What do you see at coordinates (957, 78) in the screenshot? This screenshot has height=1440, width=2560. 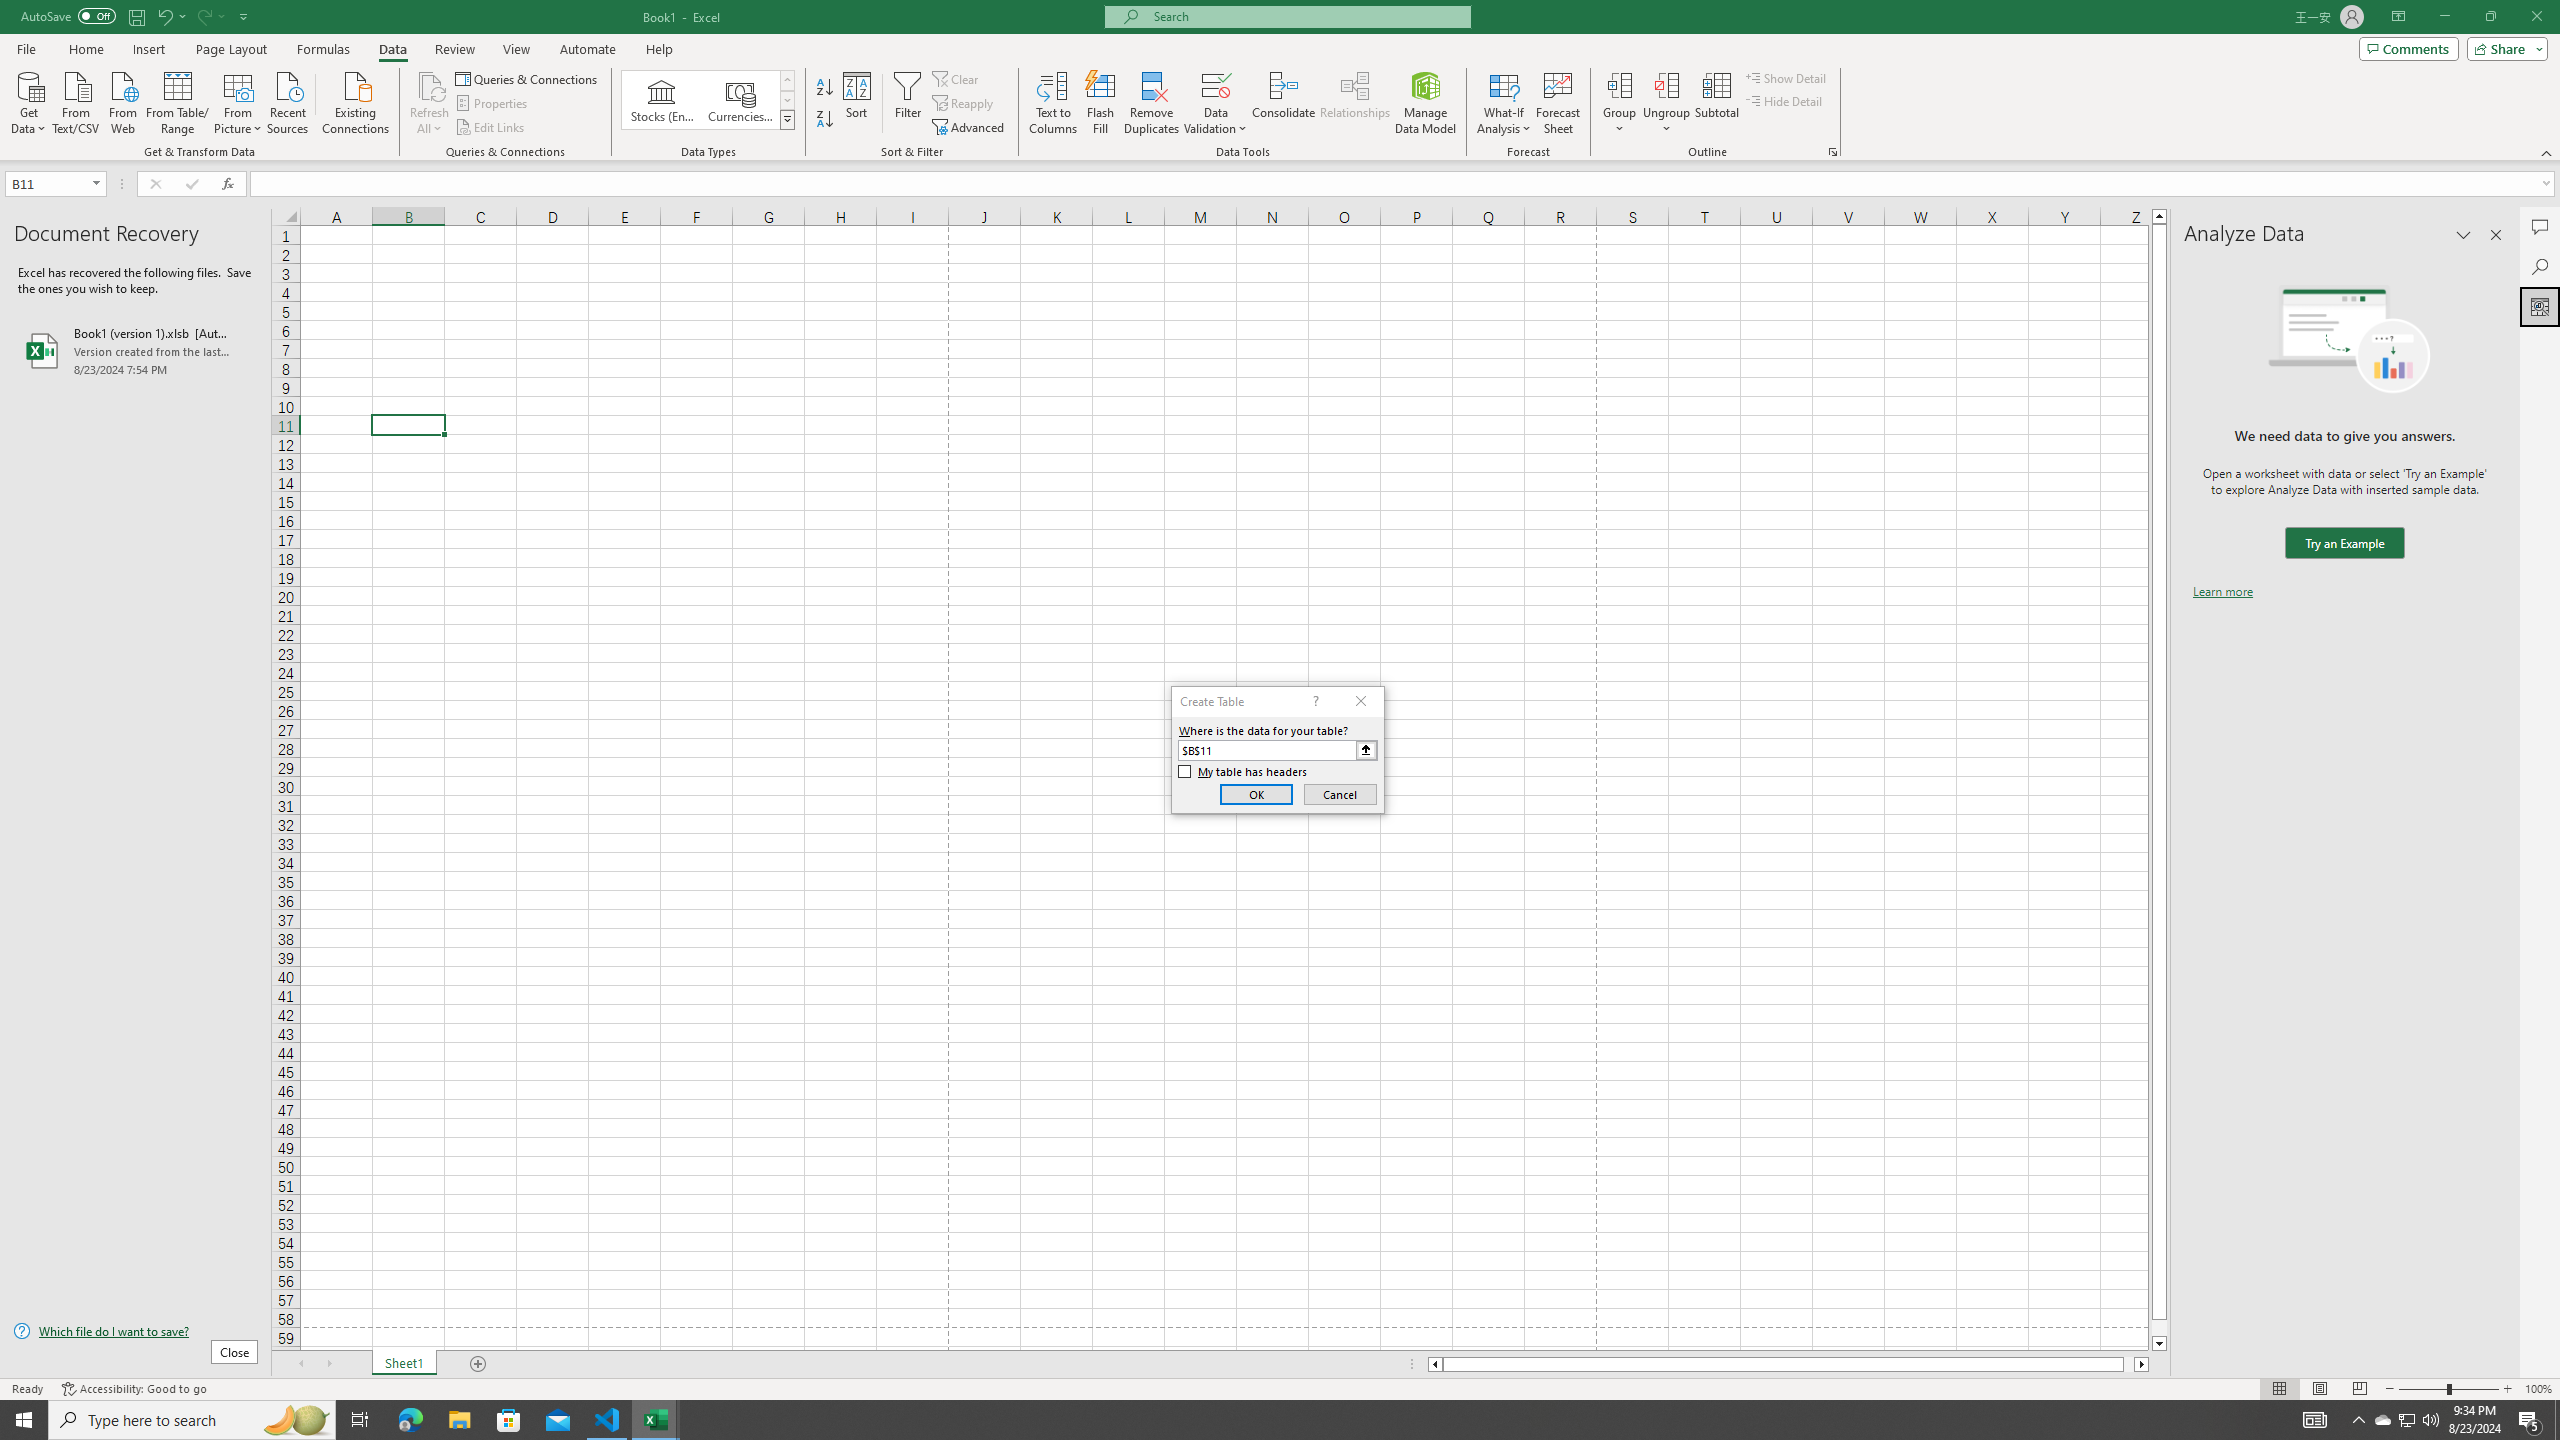 I see `Clear` at bounding box center [957, 78].